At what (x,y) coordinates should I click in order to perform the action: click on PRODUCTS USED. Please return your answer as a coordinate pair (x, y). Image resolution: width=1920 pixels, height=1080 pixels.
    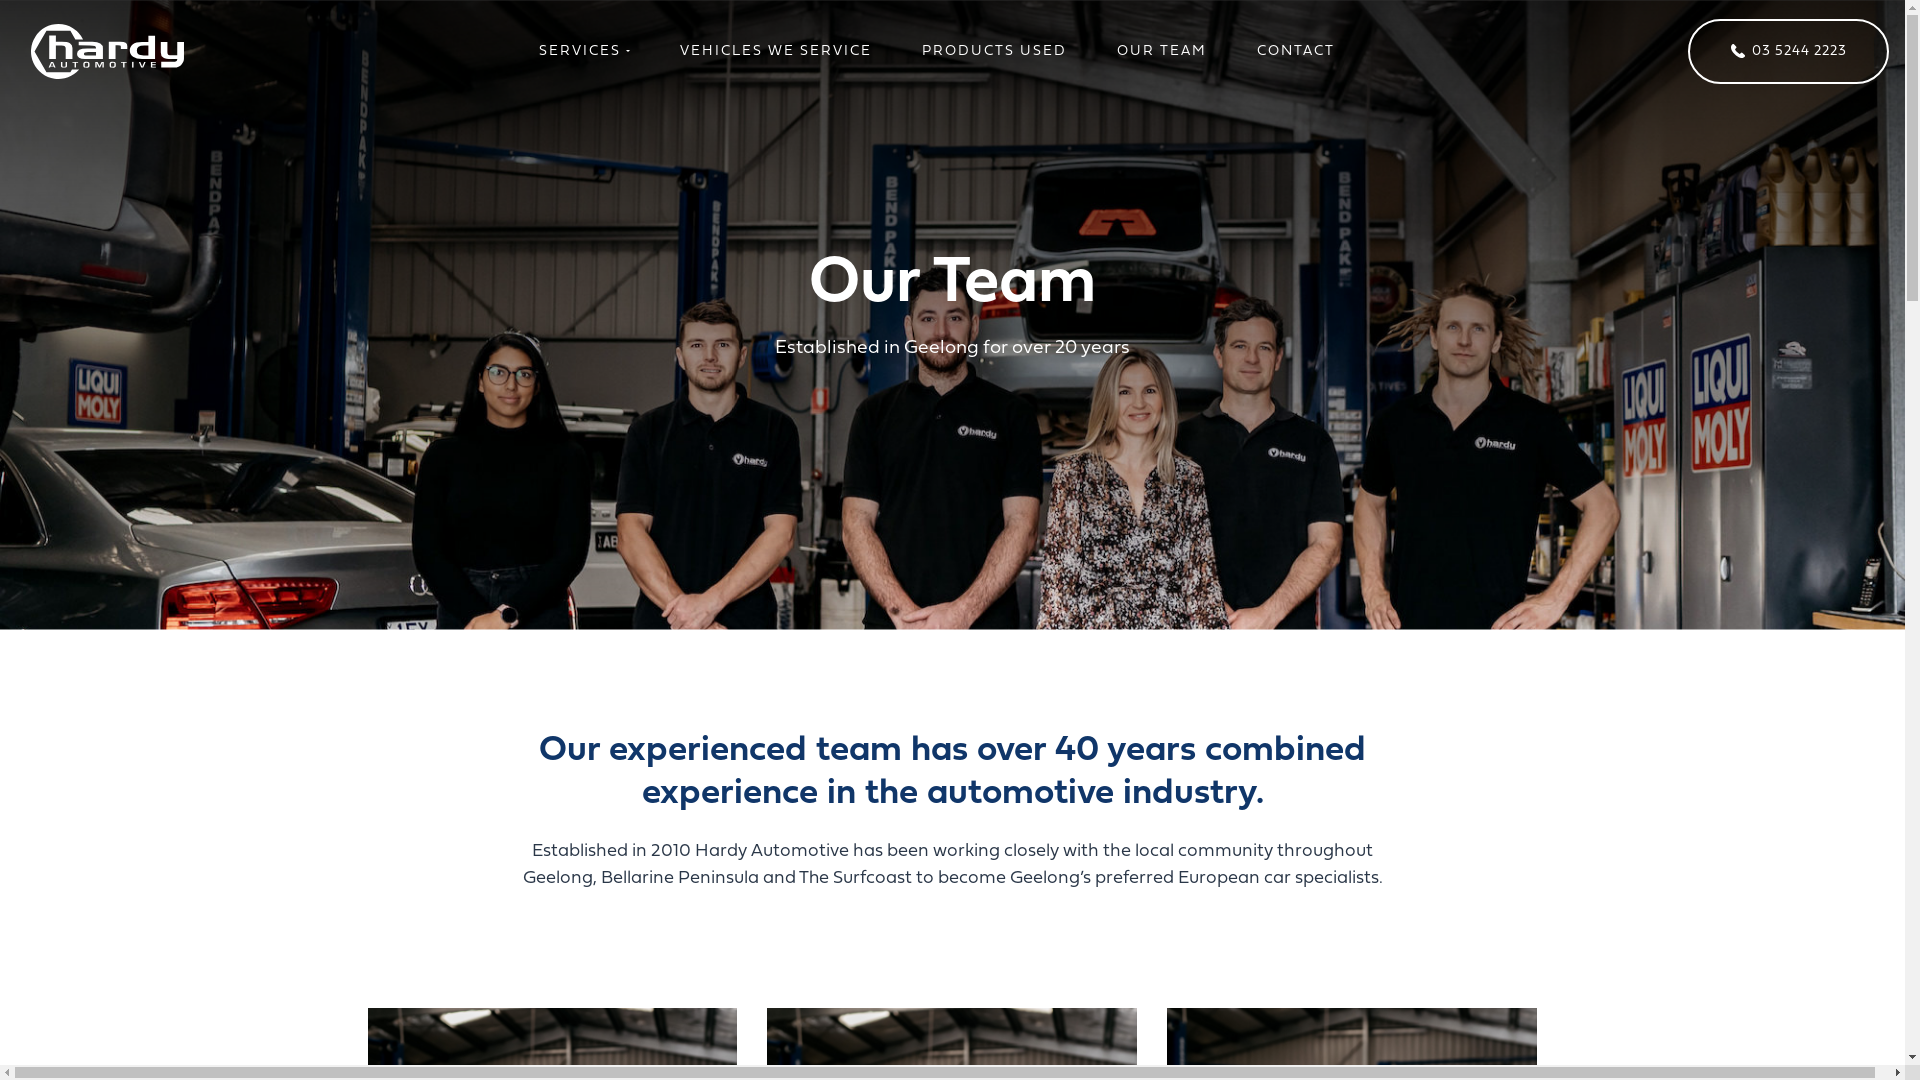
    Looking at the image, I should click on (994, 52).